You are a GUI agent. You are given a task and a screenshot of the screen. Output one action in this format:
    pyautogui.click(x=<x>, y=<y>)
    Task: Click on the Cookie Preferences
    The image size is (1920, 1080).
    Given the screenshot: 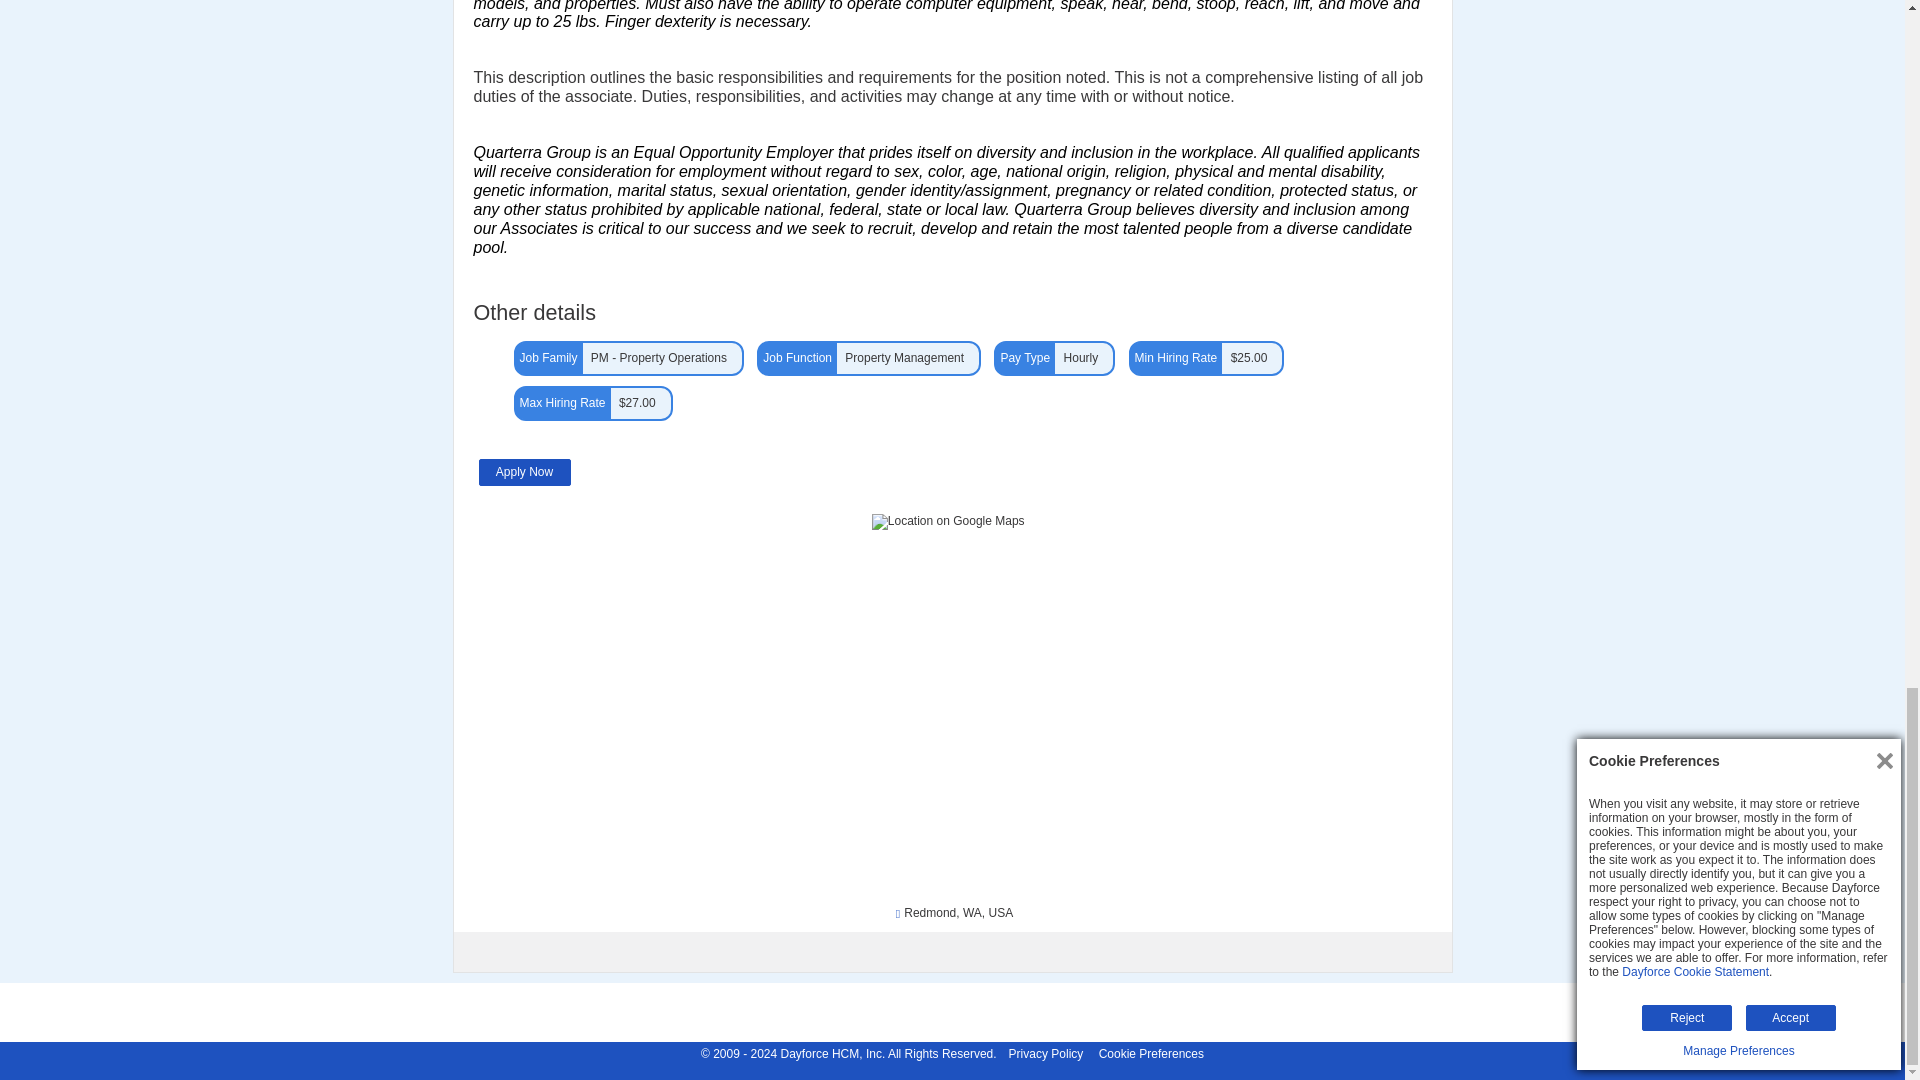 What is the action you would take?
    pyautogui.click(x=1150, y=1053)
    